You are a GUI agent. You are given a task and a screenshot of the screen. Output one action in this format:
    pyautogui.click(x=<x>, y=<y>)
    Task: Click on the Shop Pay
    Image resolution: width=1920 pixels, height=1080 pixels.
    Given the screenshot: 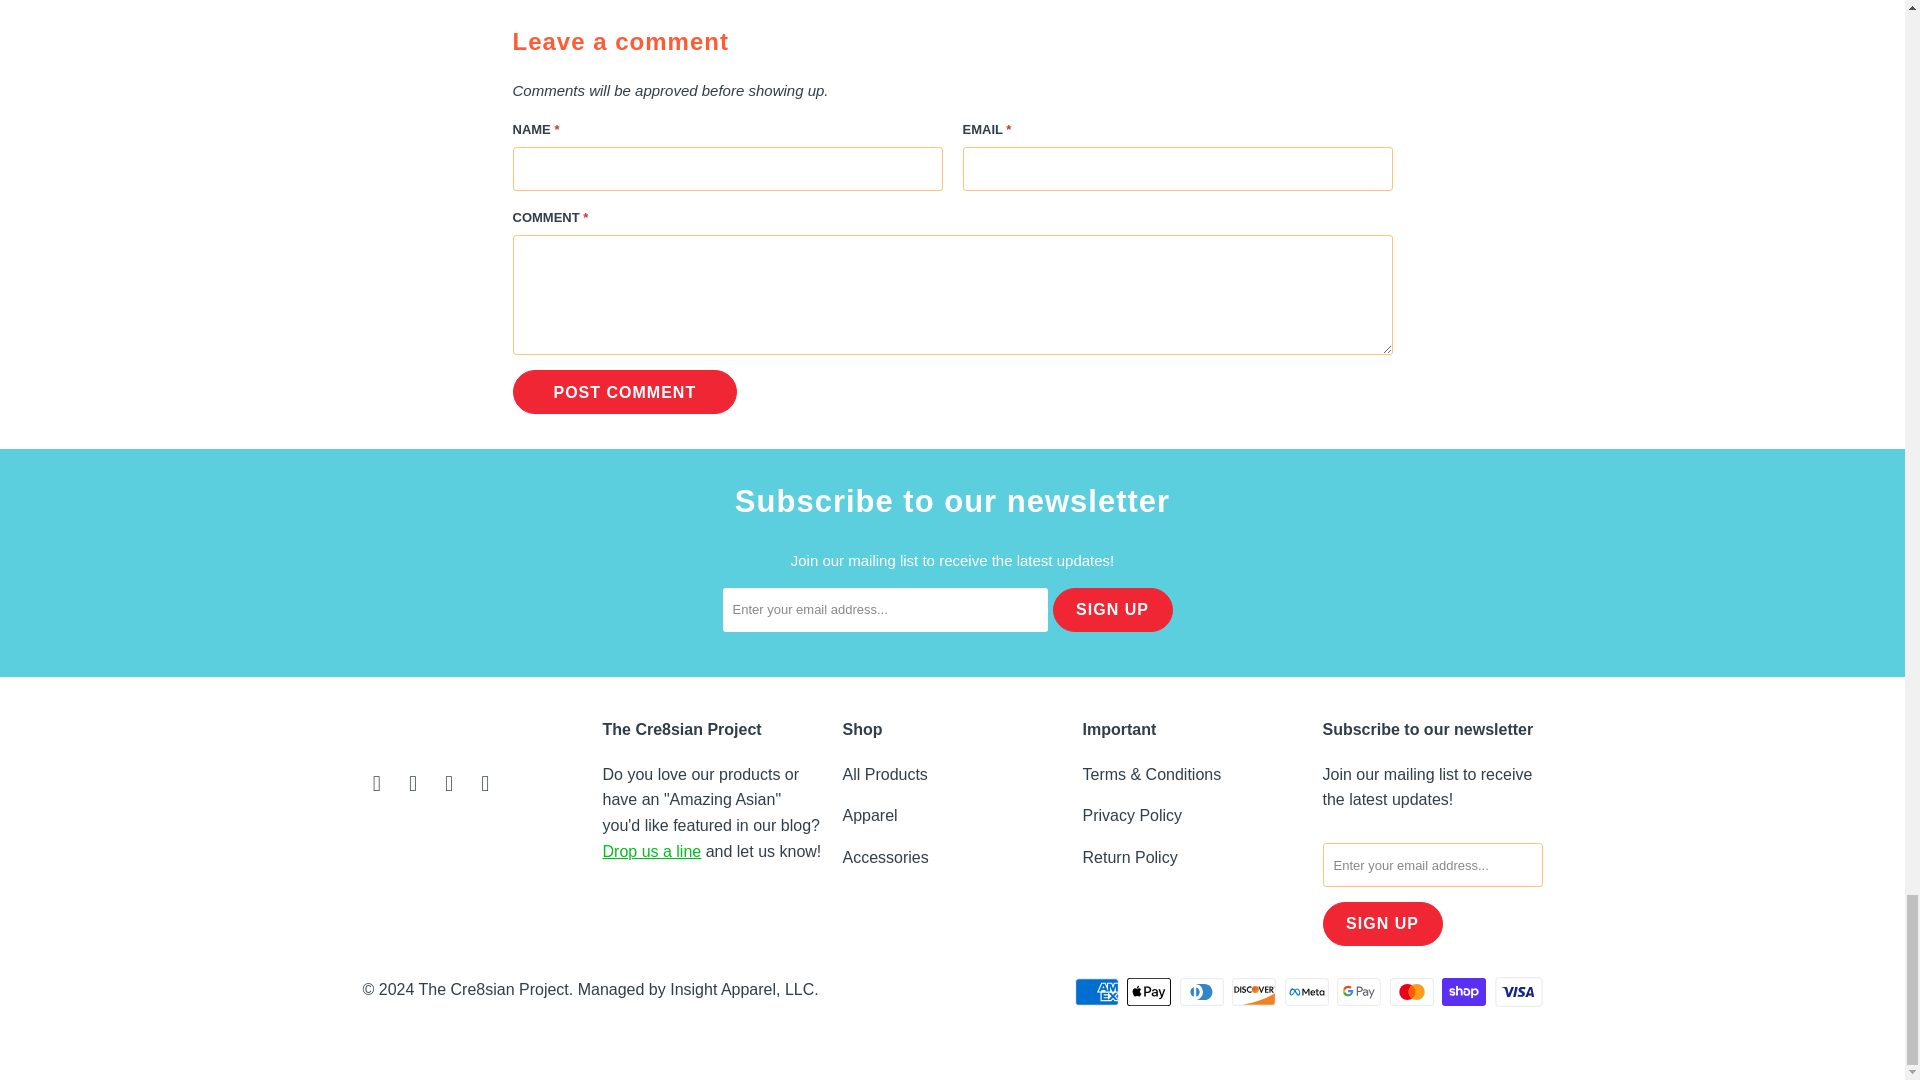 What is the action you would take?
    pyautogui.click(x=1465, y=992)
    